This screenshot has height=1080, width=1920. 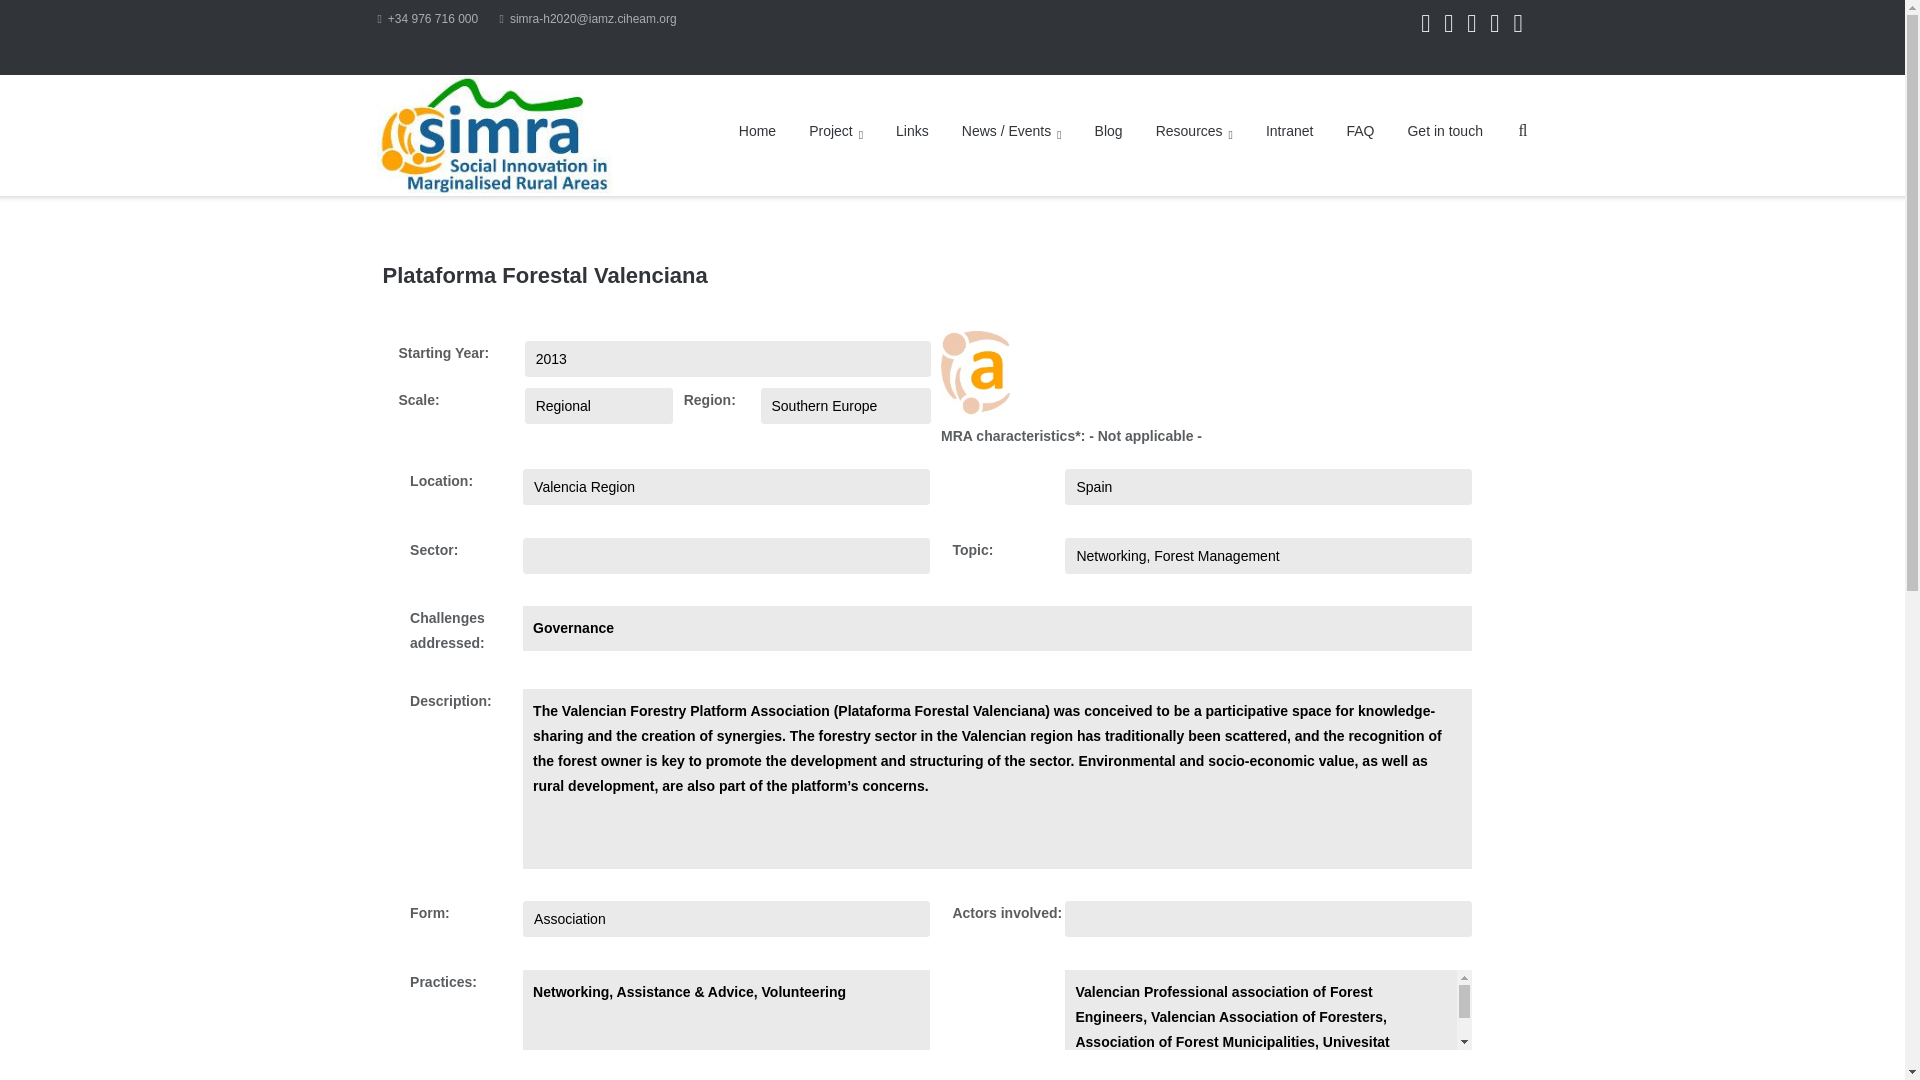 I want to click on Southern Europe, so click(x=844, y=406).